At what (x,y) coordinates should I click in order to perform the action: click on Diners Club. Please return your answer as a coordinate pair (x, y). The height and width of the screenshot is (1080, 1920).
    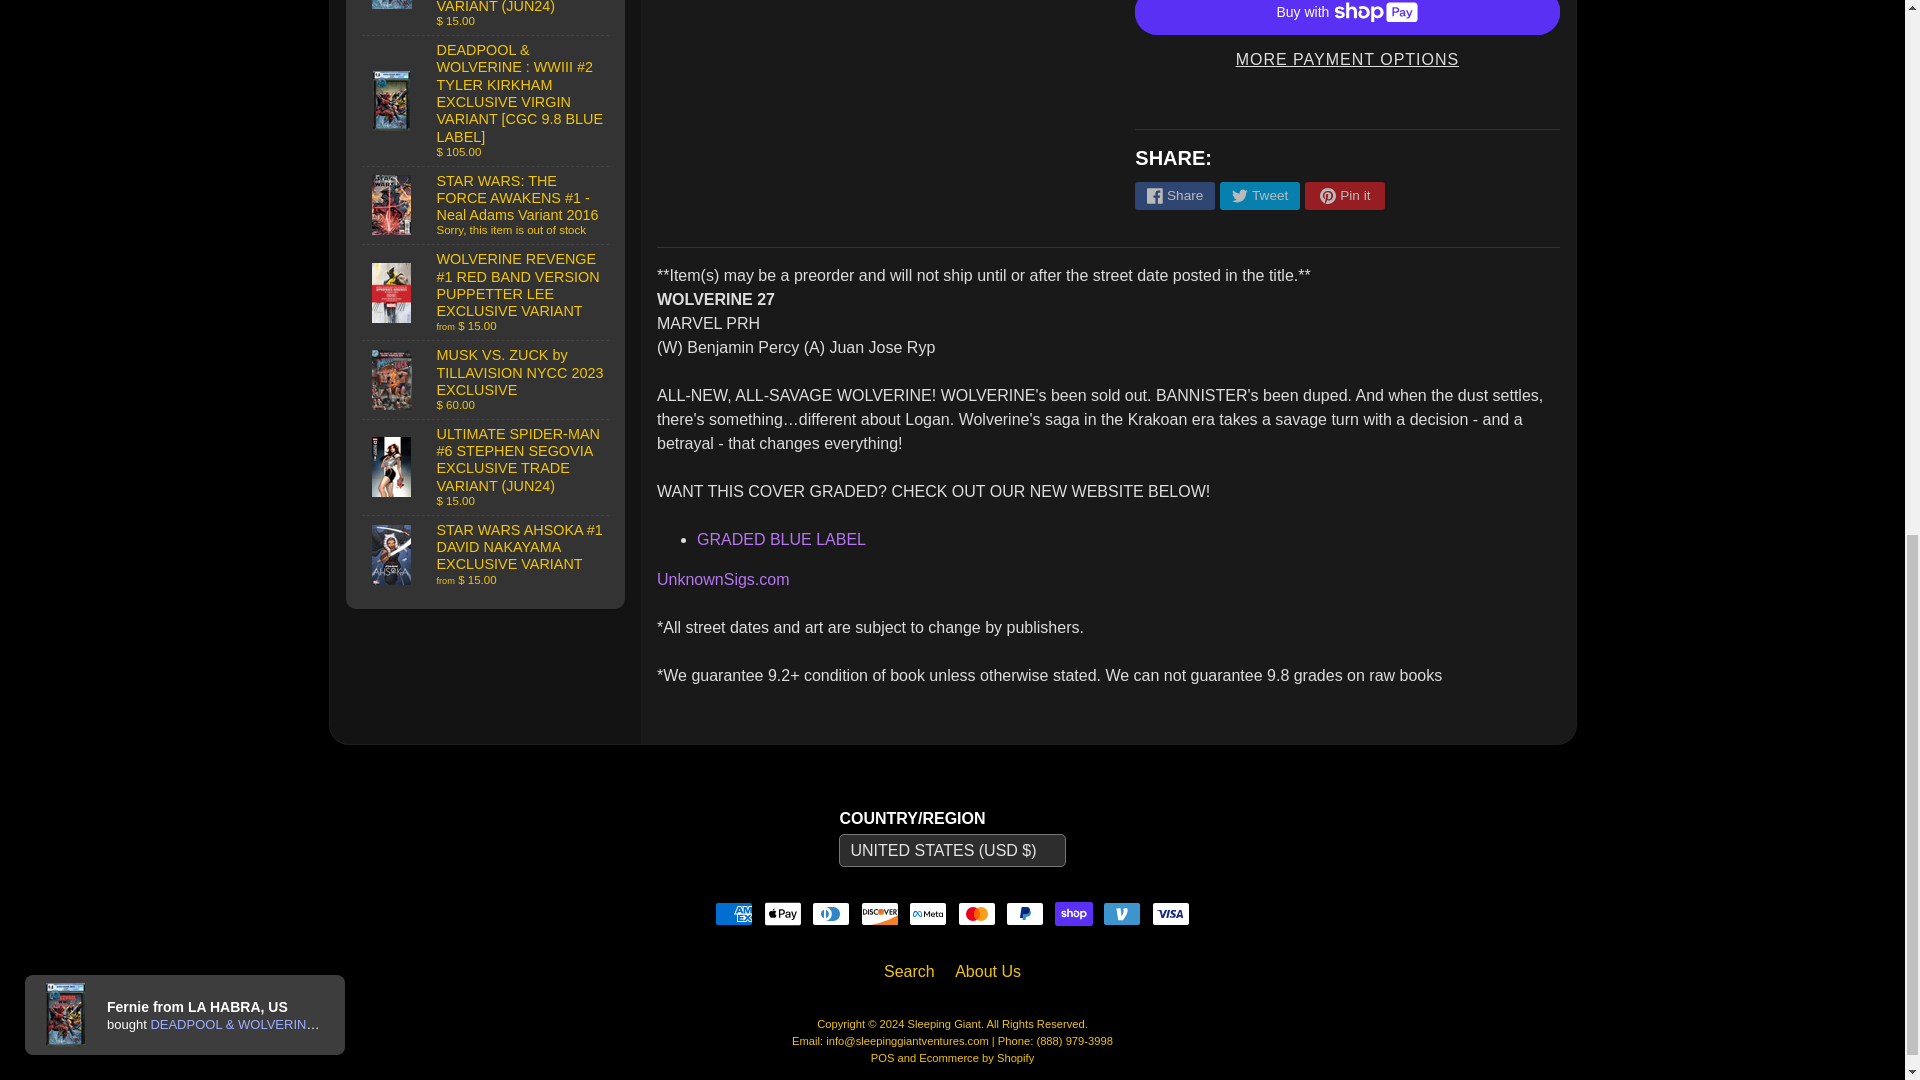
    Looking at the image, I should click on (831, 913).